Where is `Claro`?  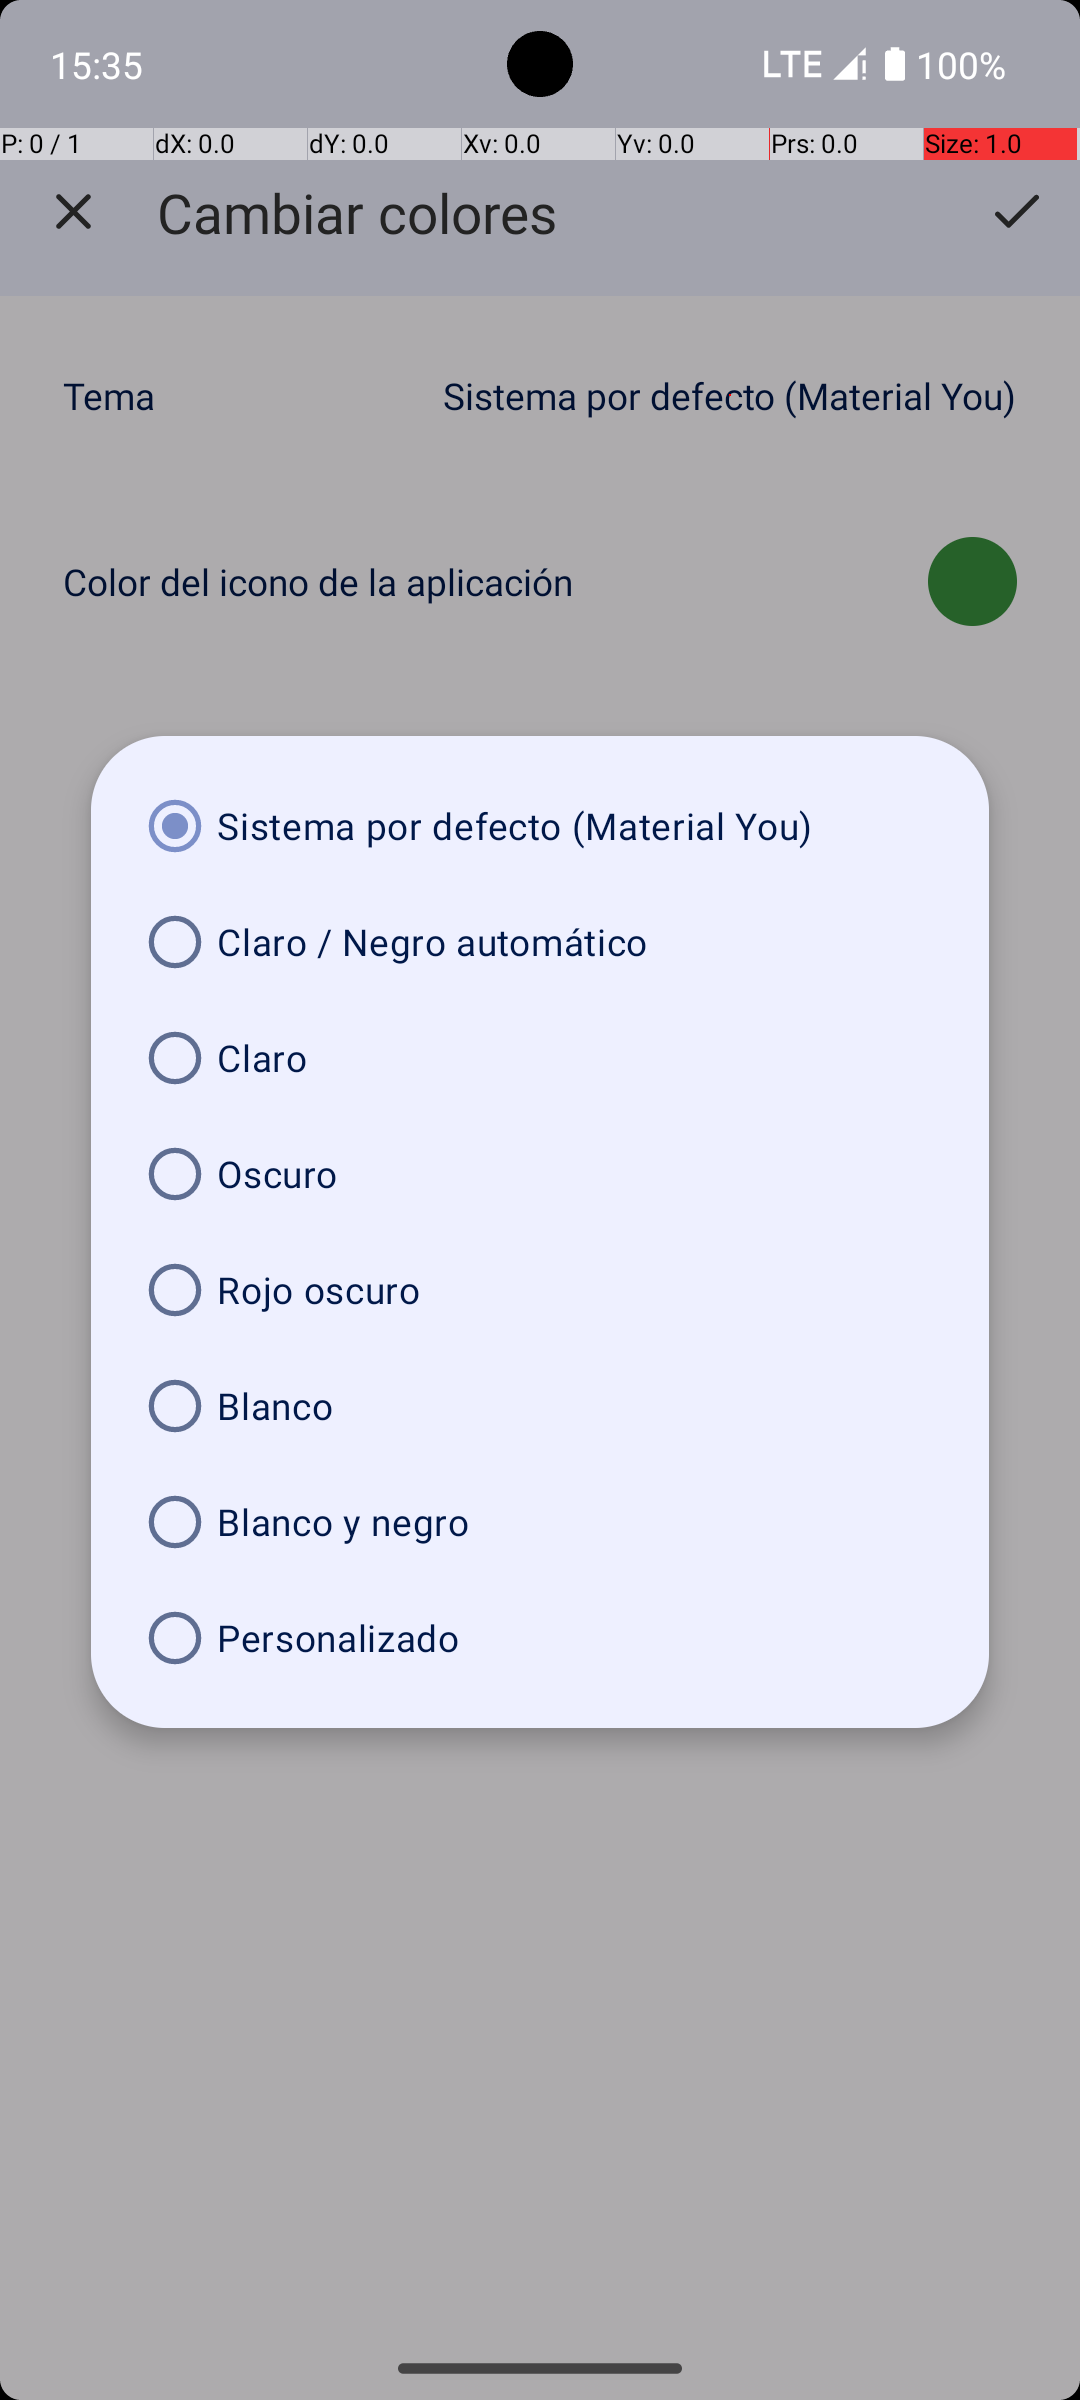 Claro is located at coordinates (540, 1058).